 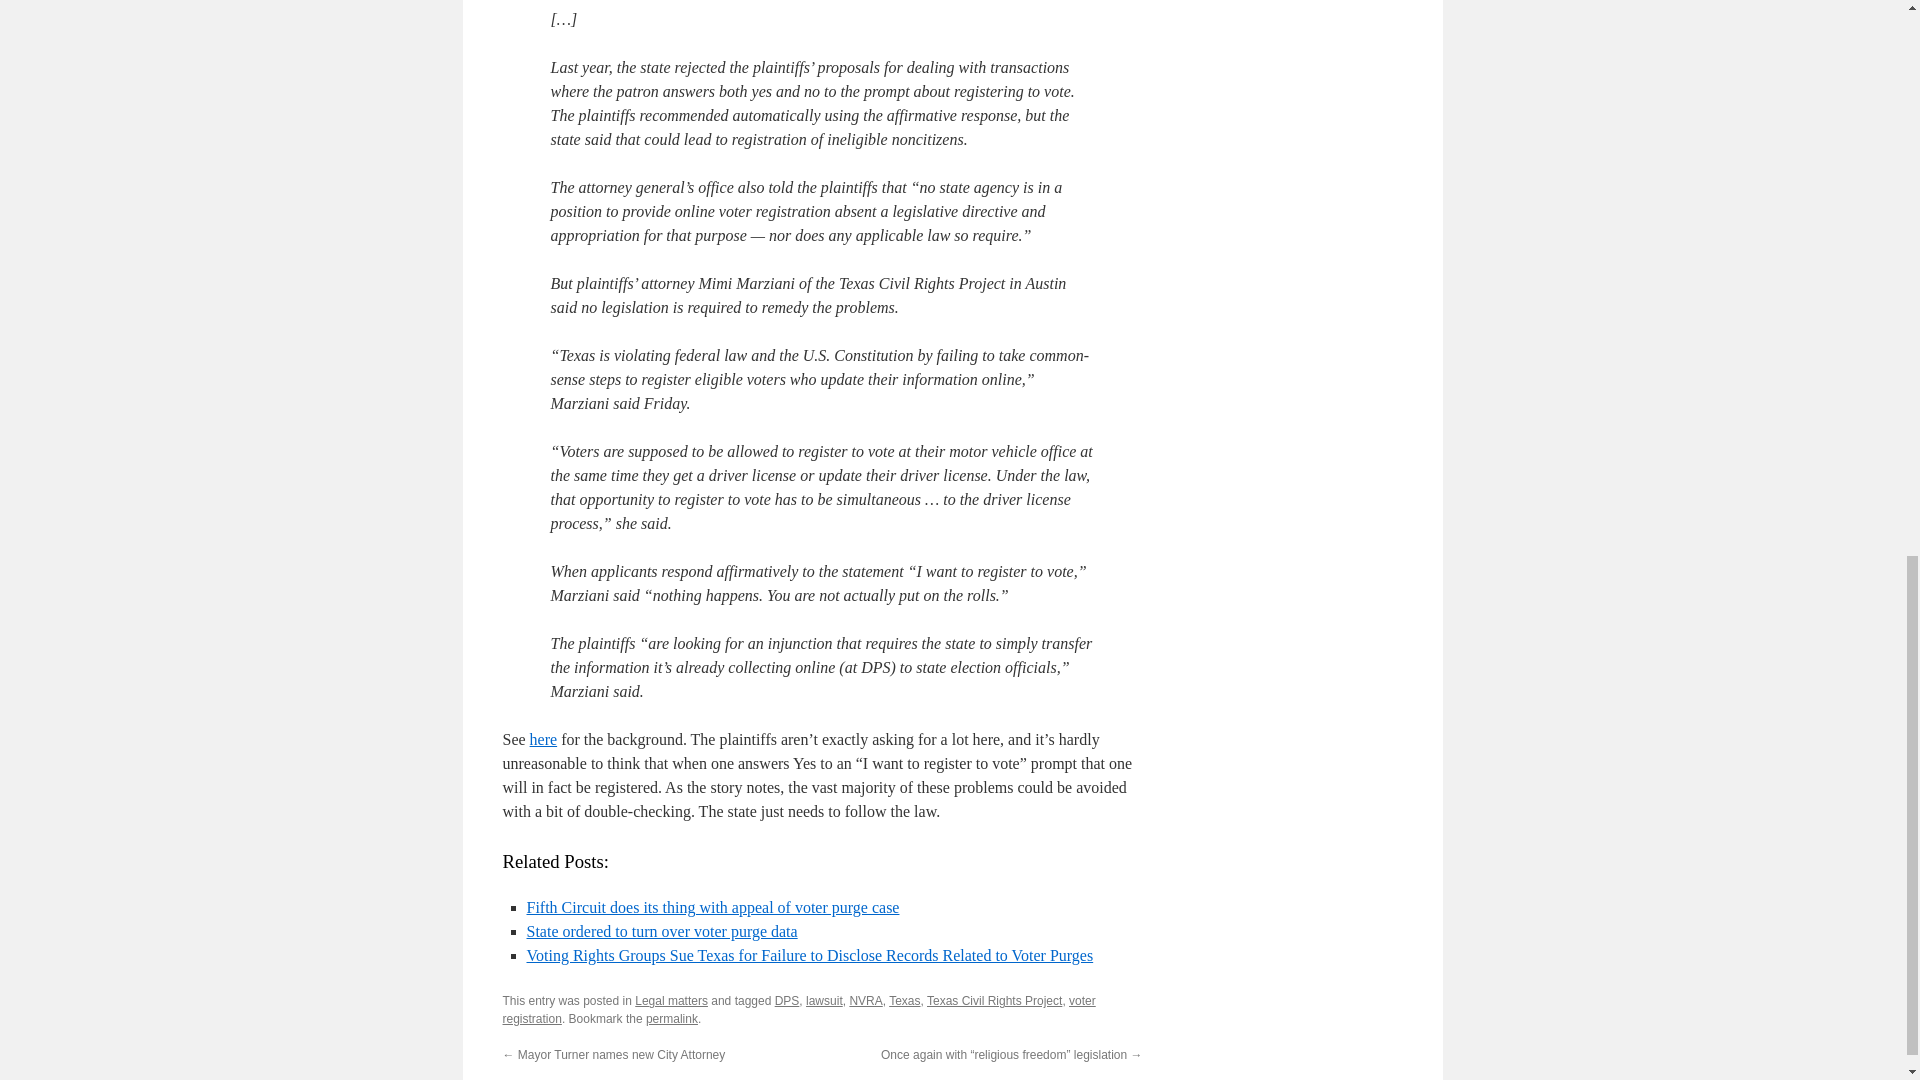 What do you see at coordinates (788, 1000) in the screenshot?
I see `DPS` at bounding box center [788, 1000].